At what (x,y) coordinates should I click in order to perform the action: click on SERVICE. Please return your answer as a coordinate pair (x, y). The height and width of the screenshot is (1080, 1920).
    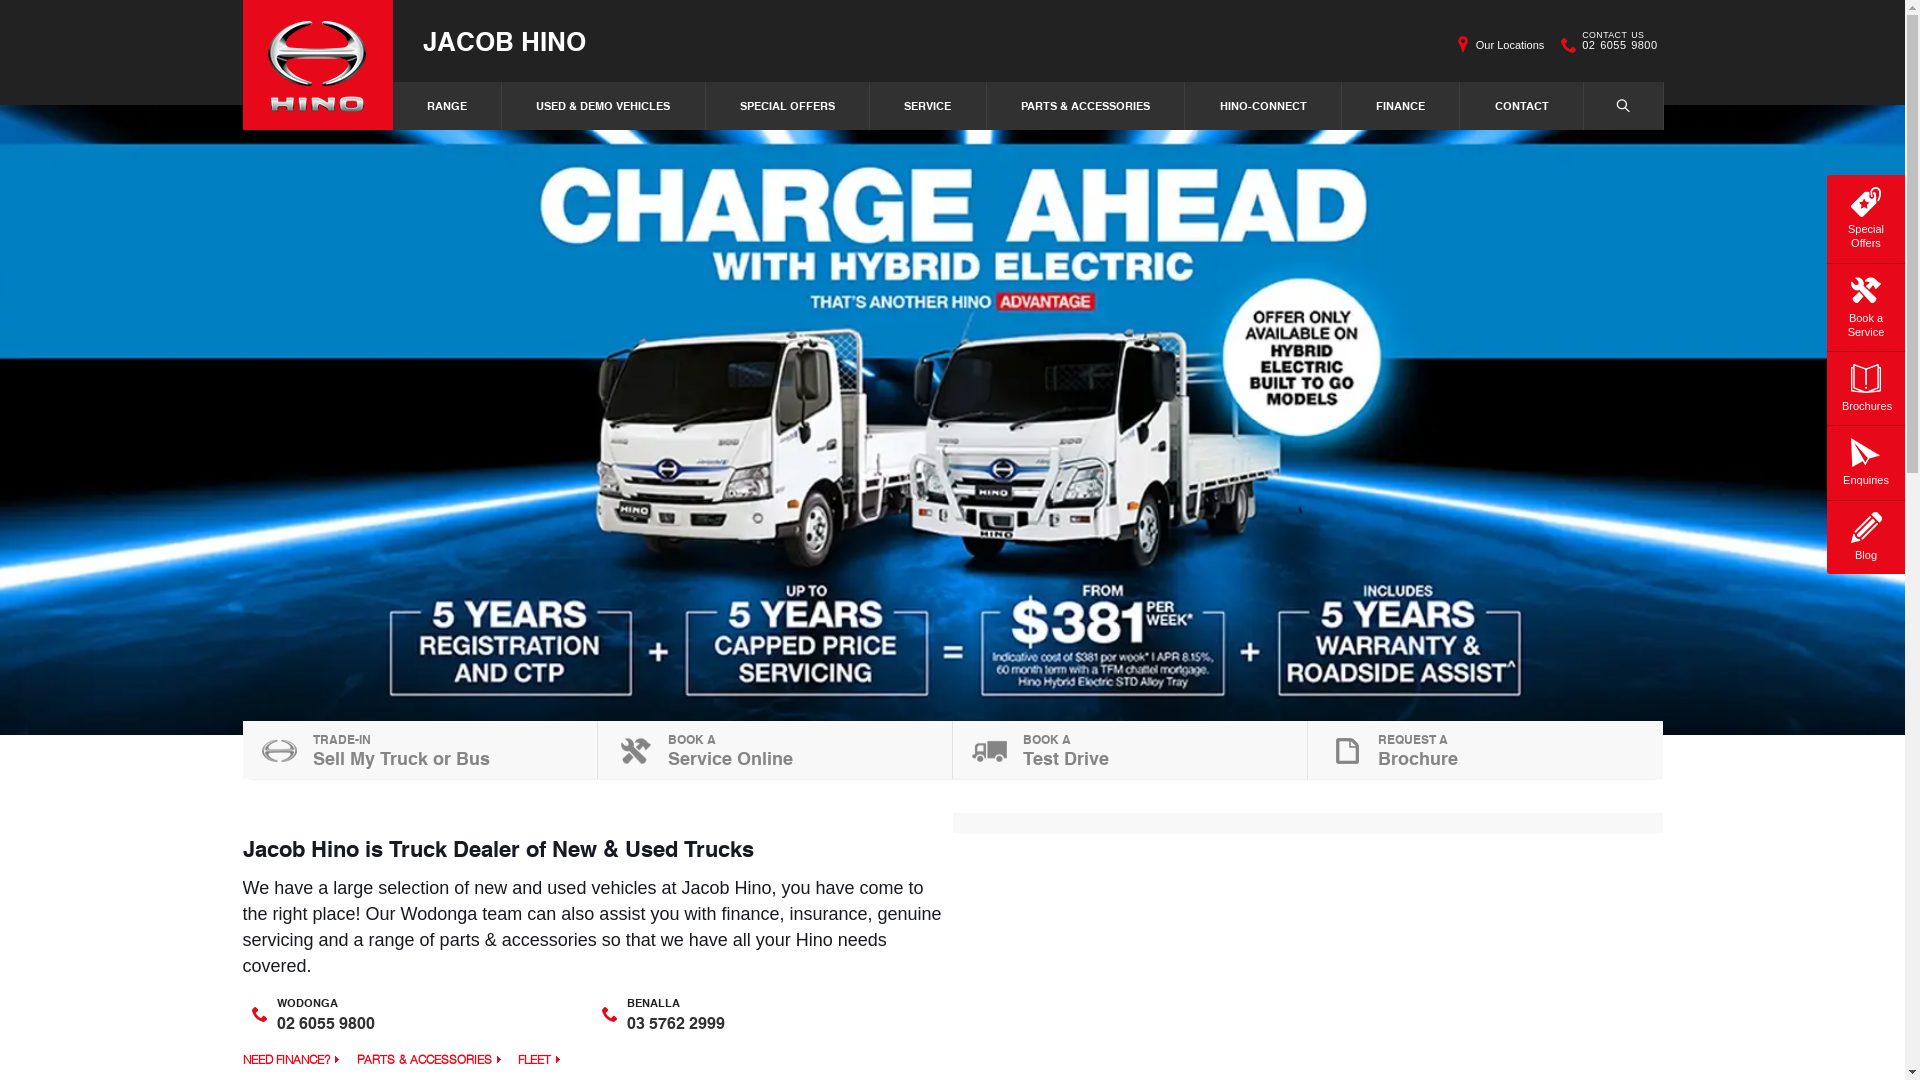
    Looking at the image, I should click on (928, 106).